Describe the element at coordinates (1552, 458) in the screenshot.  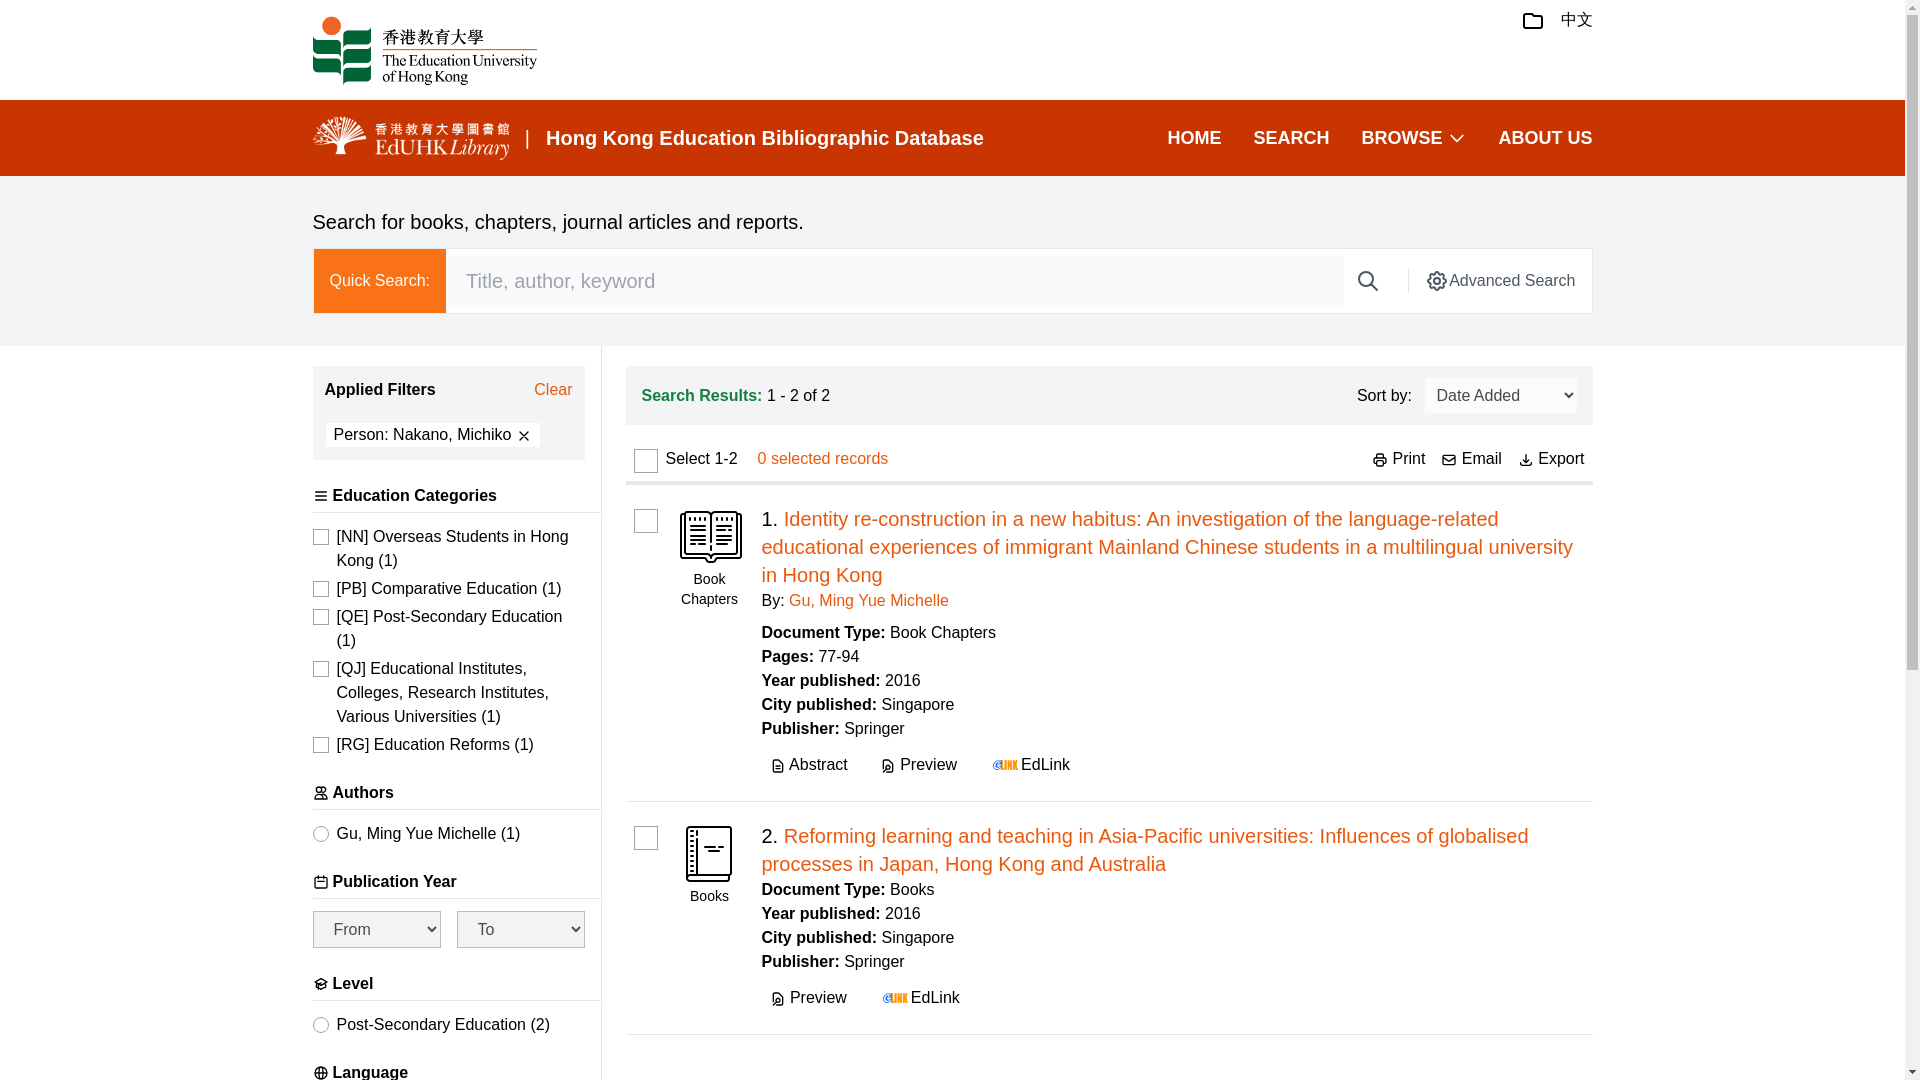
I see `Export` at that location.